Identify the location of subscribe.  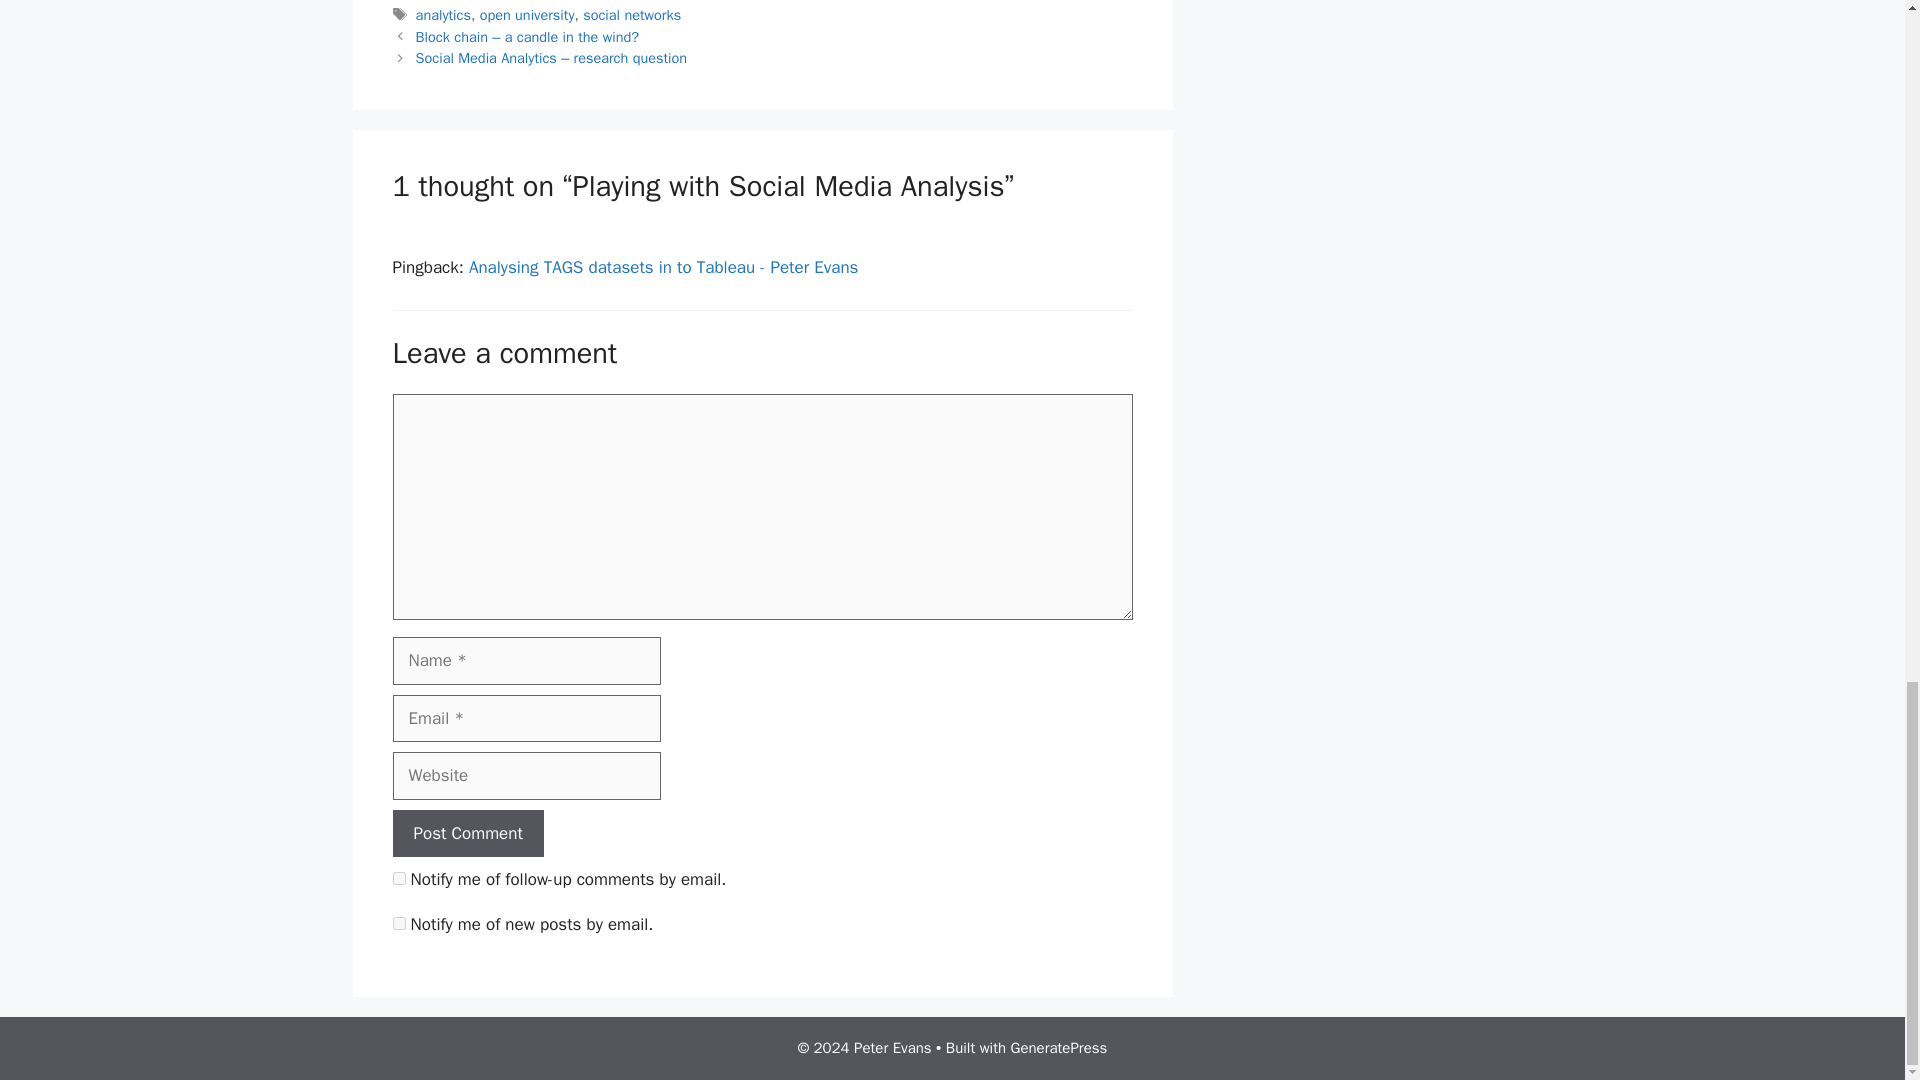
(398, 922).